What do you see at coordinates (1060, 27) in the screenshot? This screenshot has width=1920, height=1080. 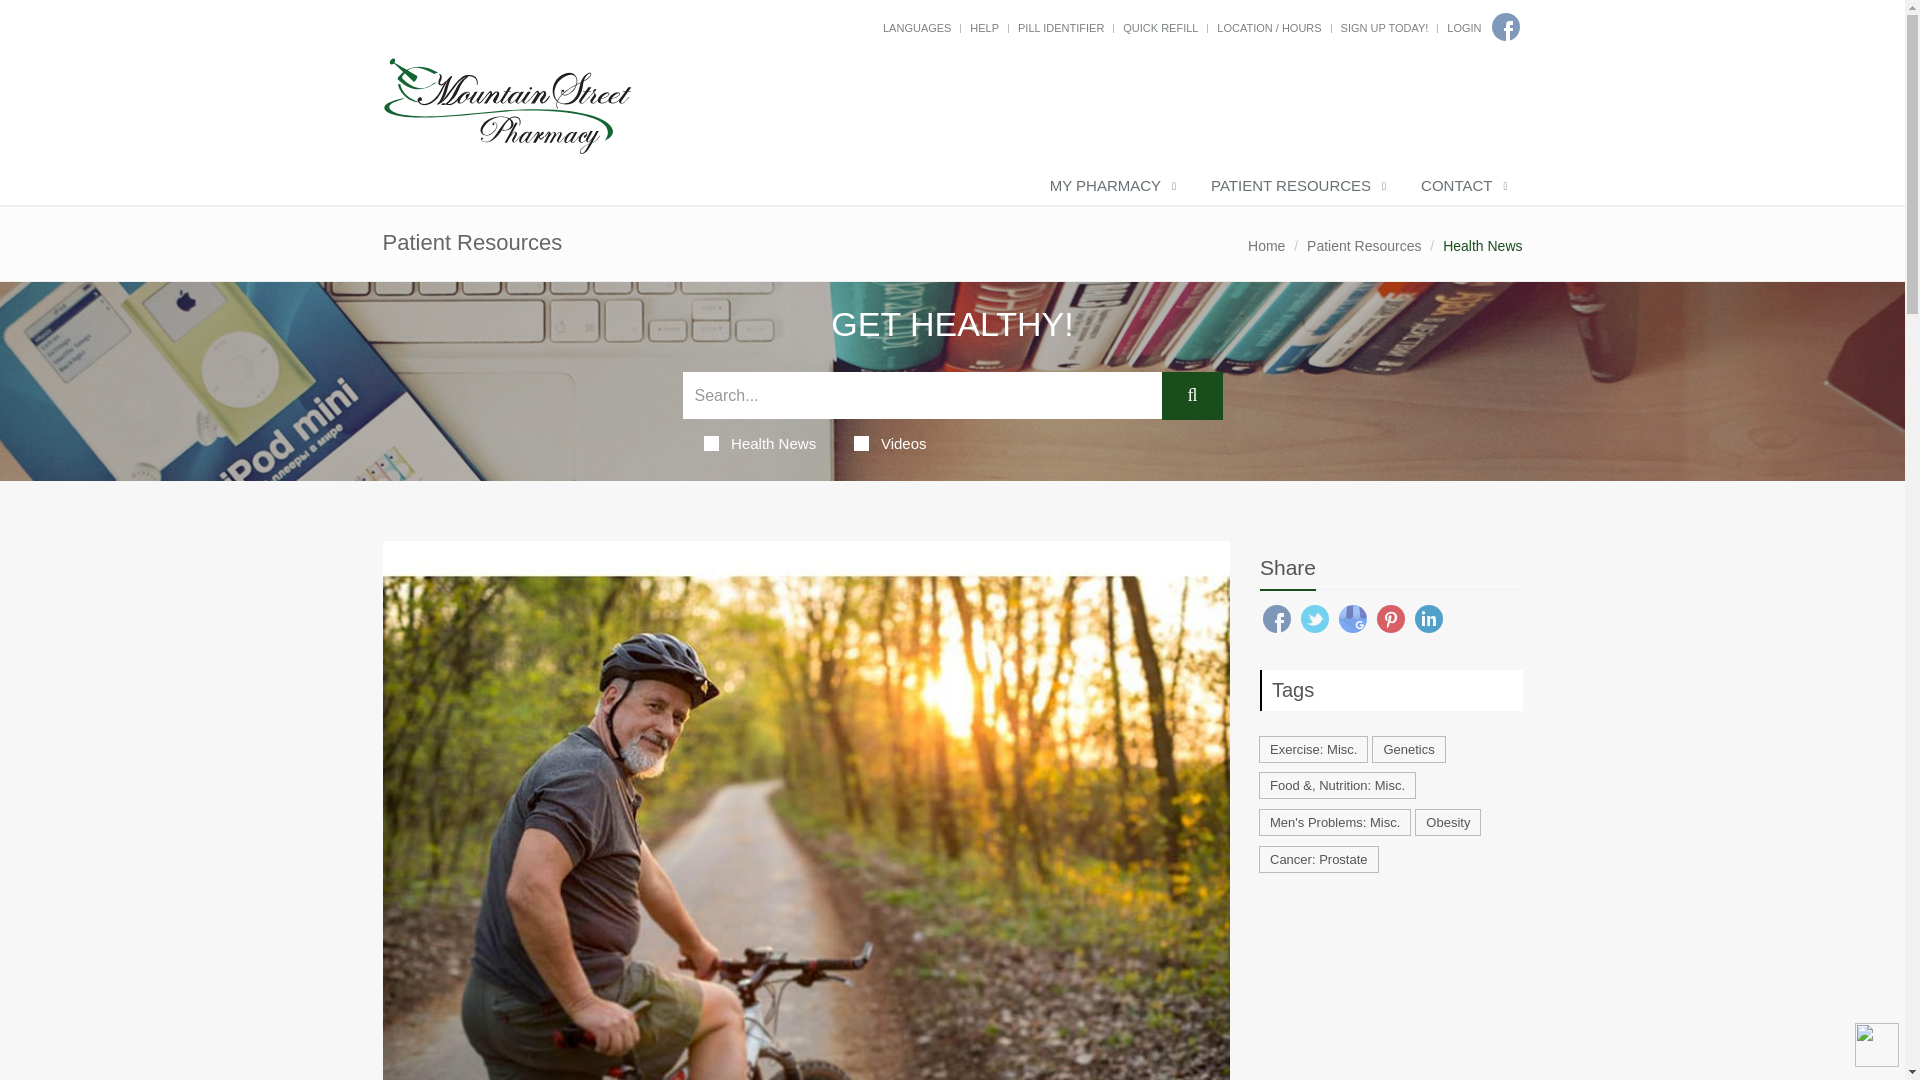 I see `PILL IDENTIFIER` at bounding box center [1060, 27].